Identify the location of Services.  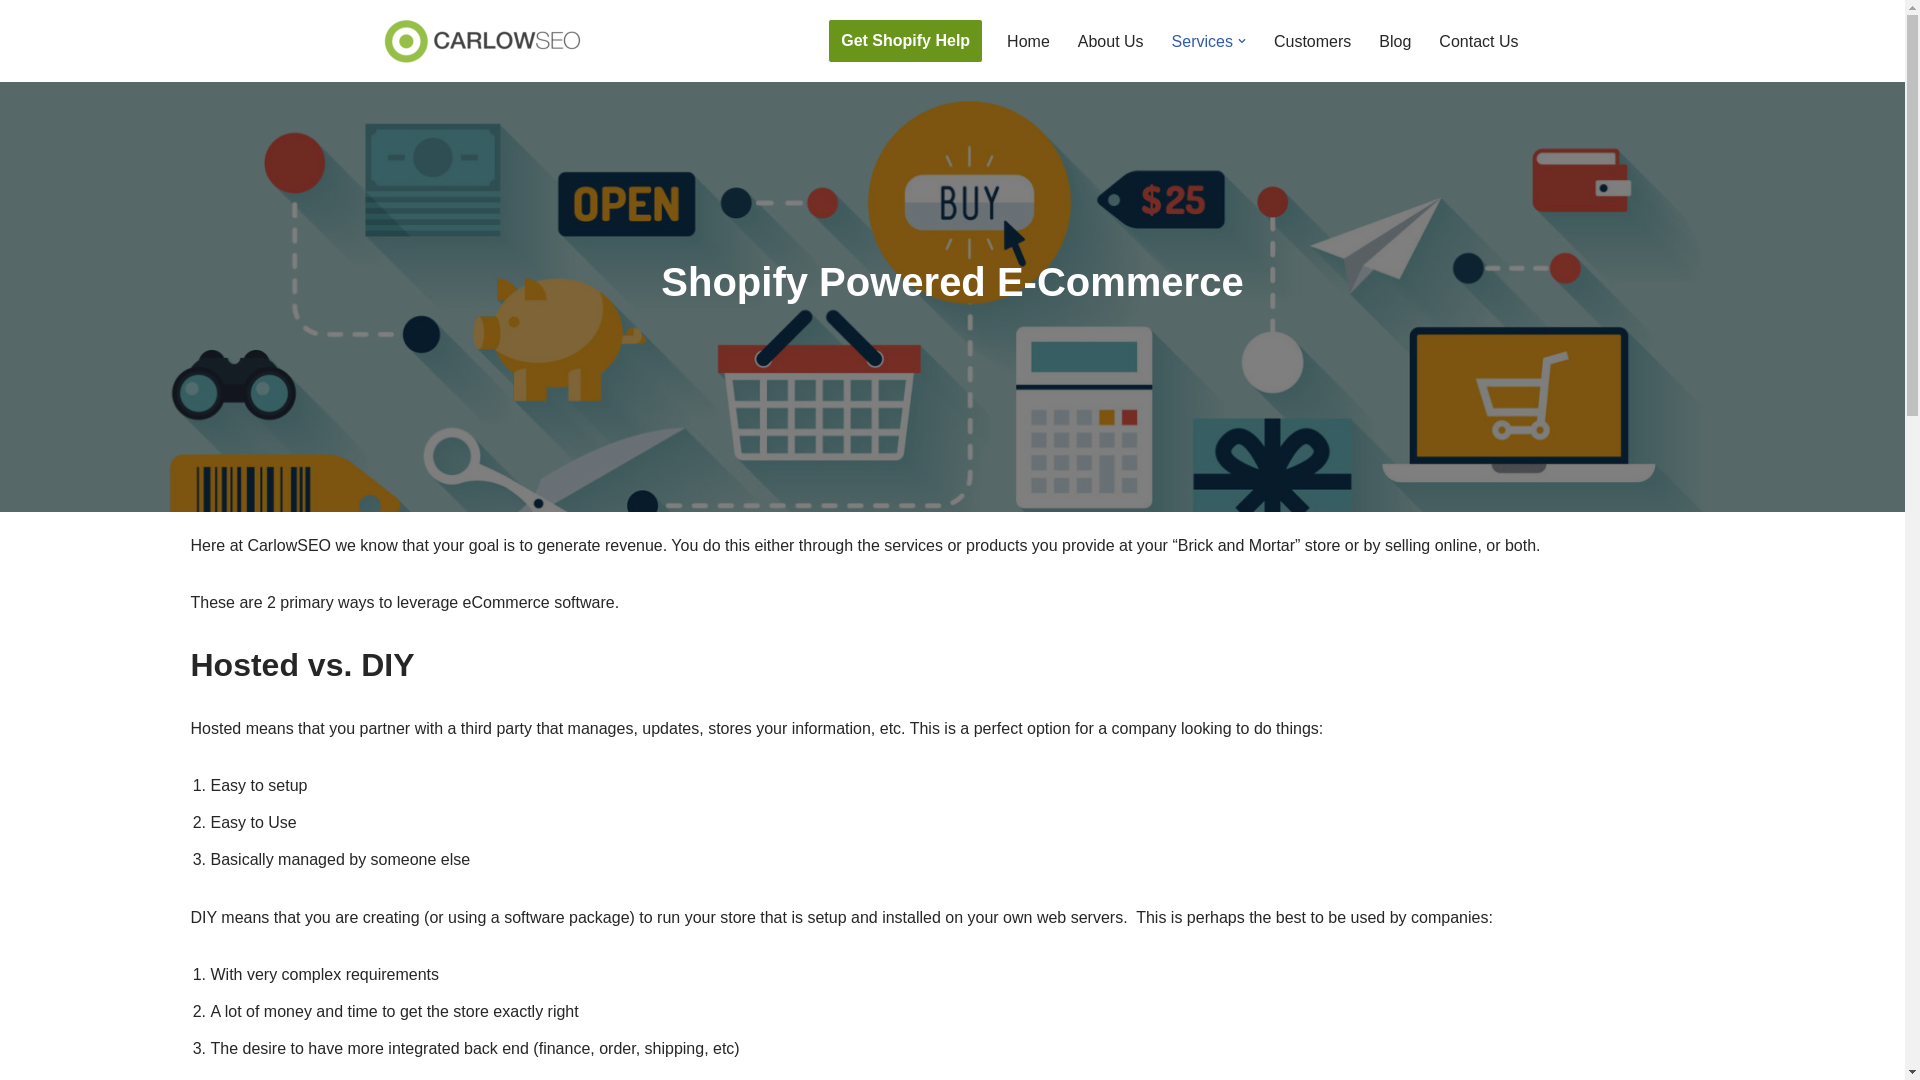
(1202, 42).